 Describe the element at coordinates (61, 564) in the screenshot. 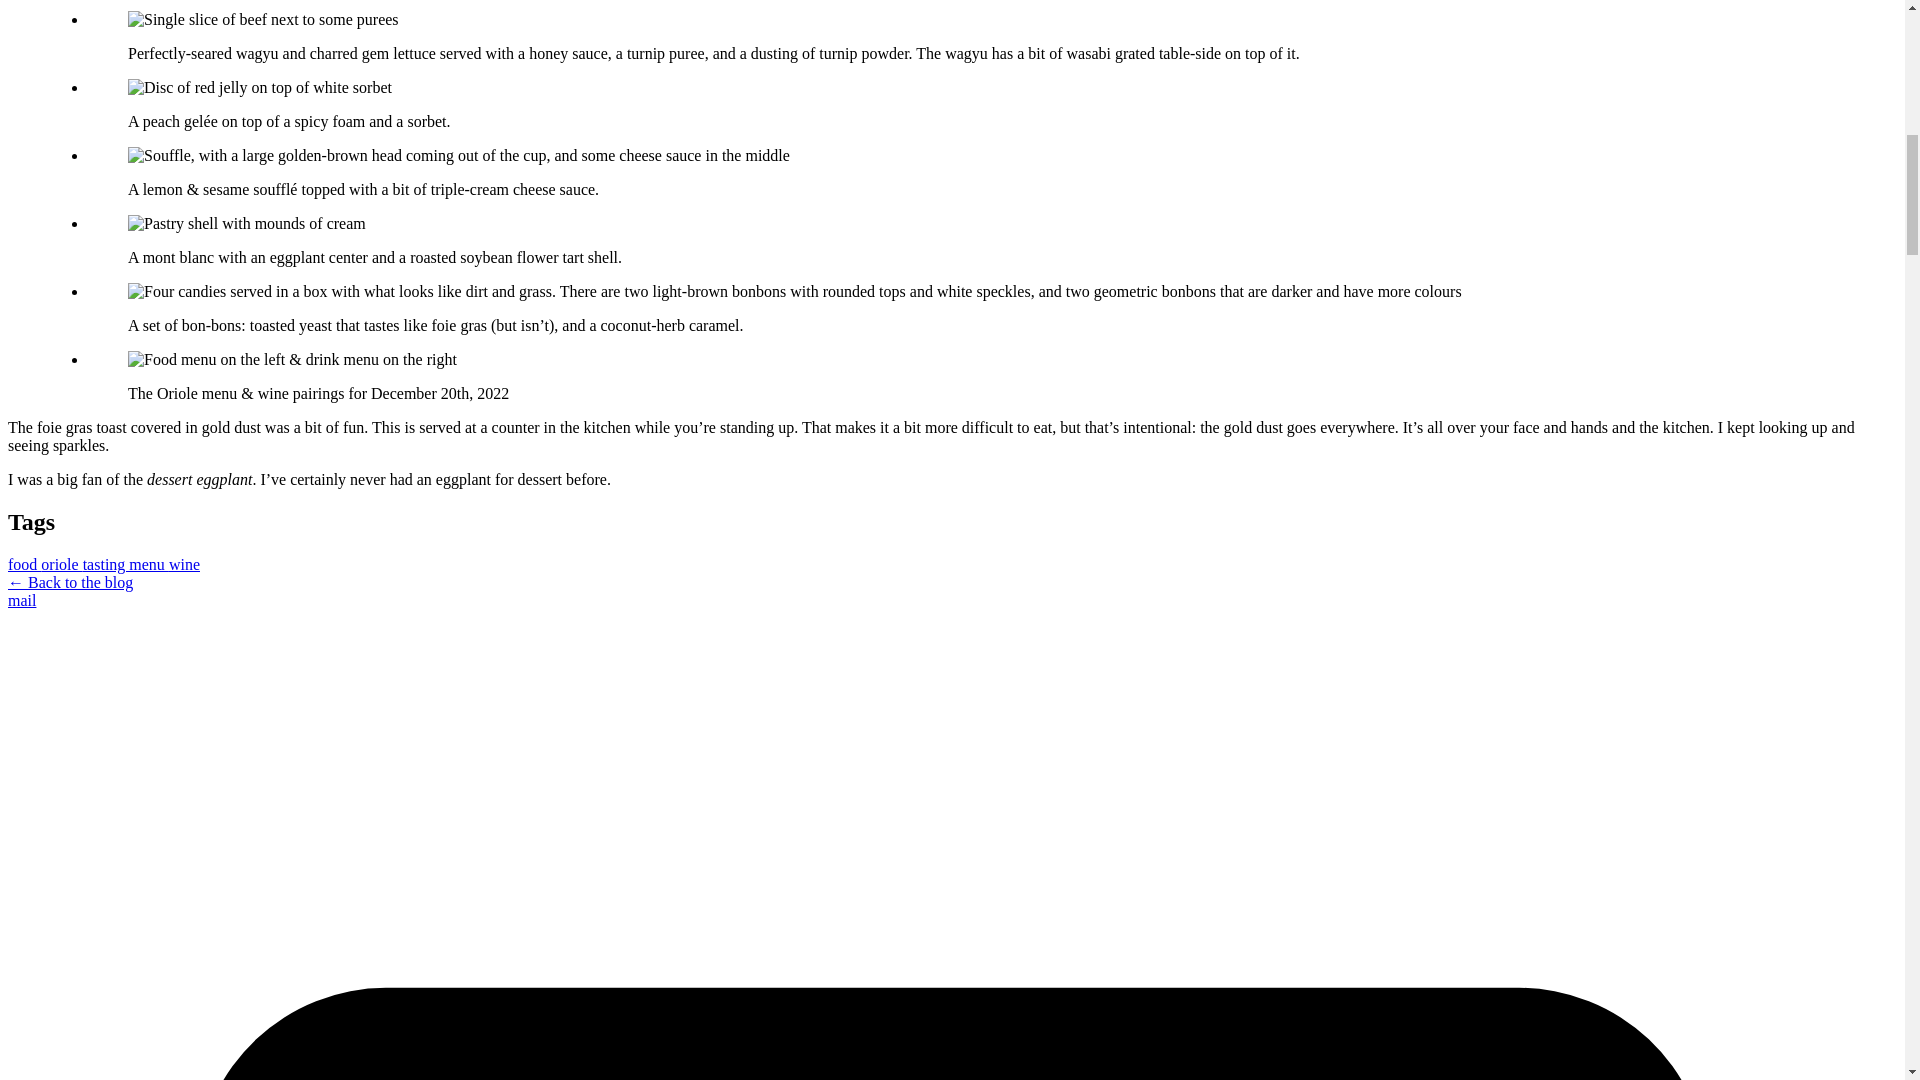

I see `oriole` at that location.